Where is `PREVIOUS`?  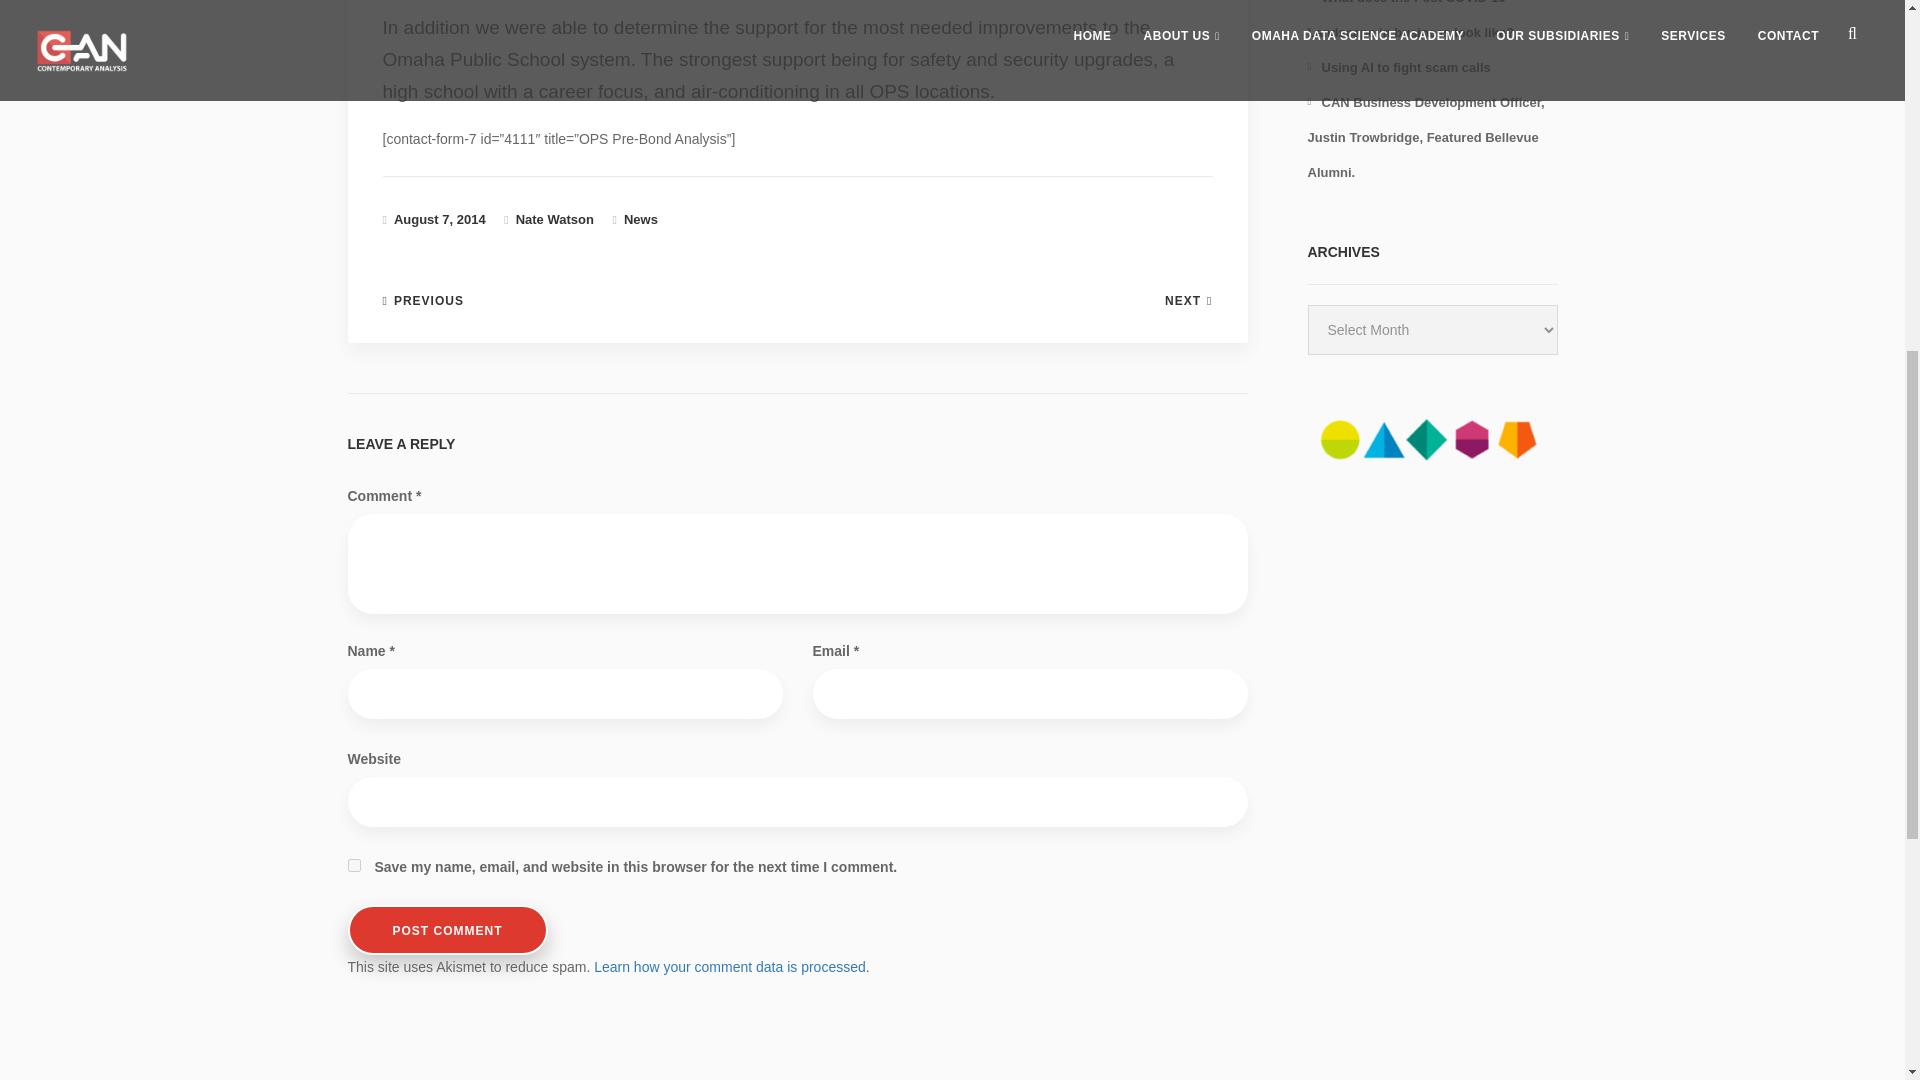
PREVIOUS is located at coordinates (422, 300).